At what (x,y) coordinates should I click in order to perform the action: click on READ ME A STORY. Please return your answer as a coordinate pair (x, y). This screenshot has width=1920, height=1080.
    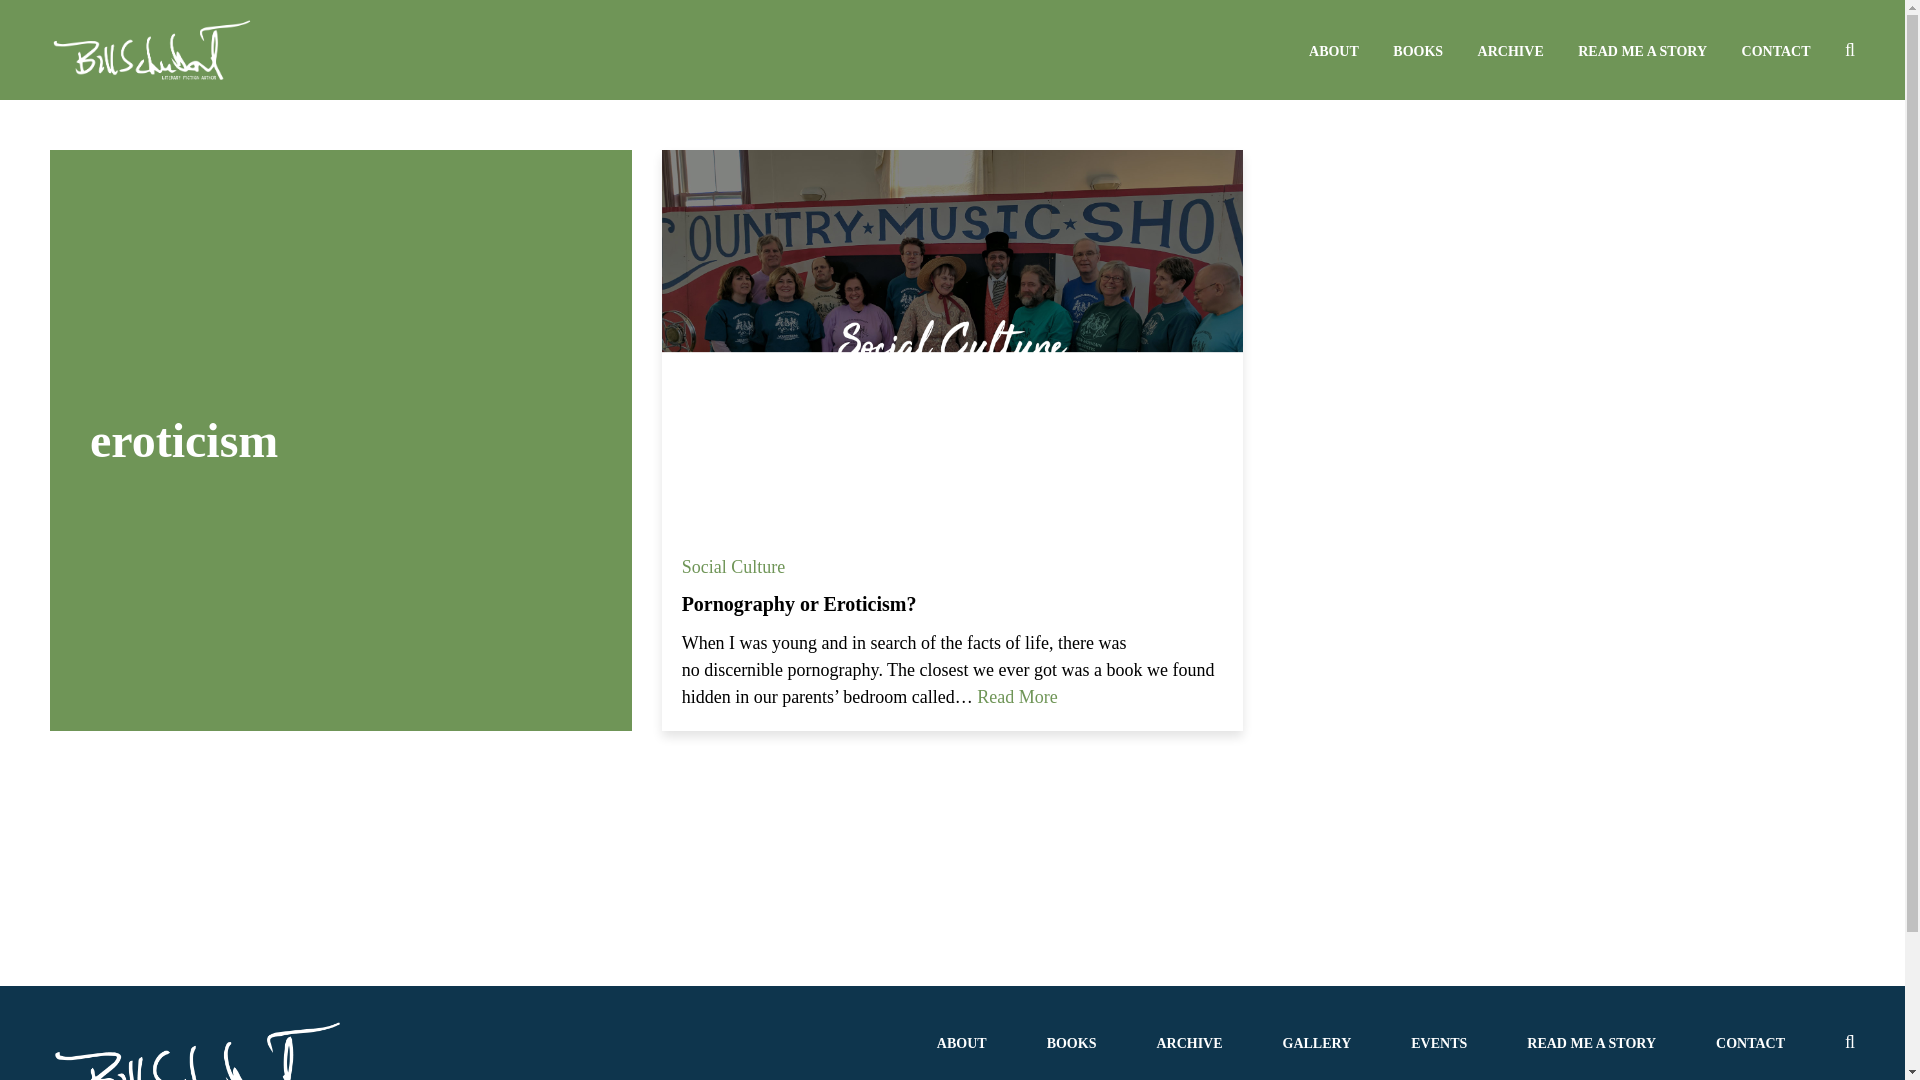
    Looking at the image, I should click on (1642, 52).